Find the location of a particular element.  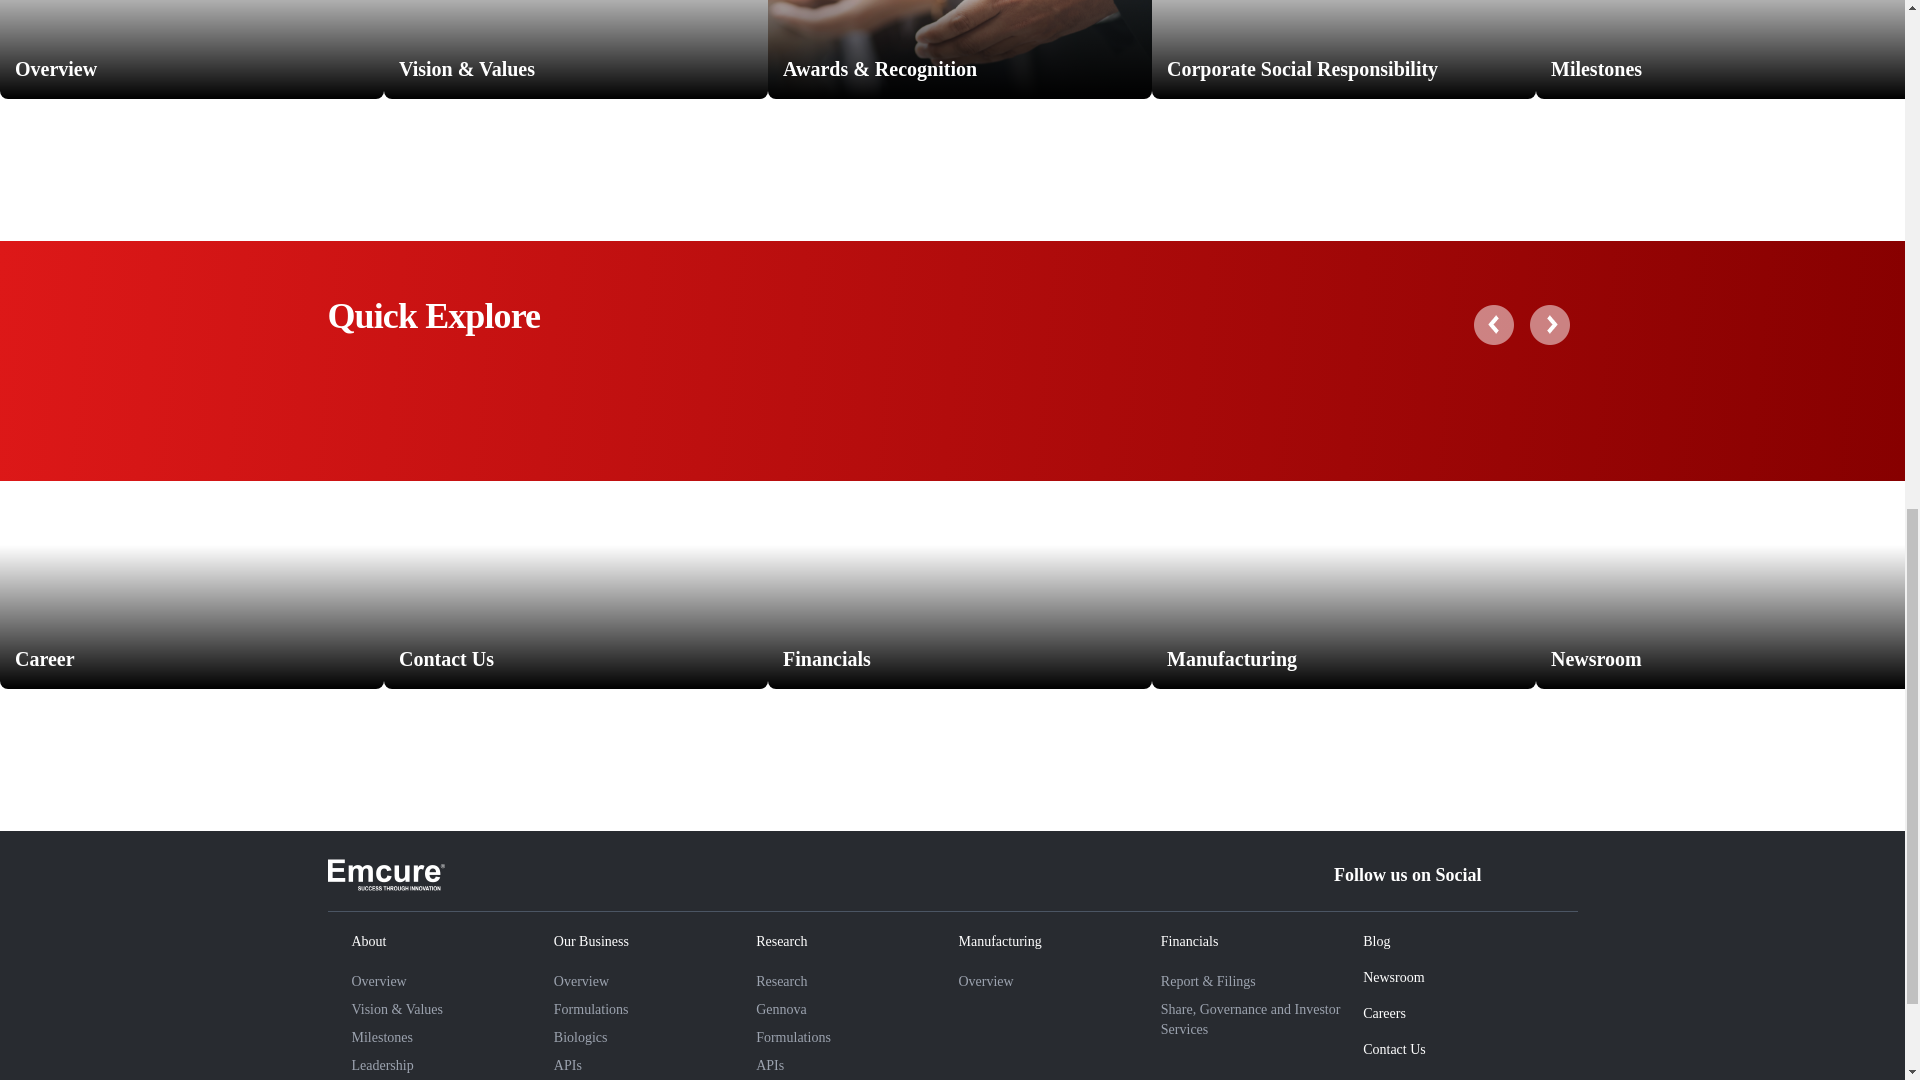

Financials is located at coordinates (960, 544).